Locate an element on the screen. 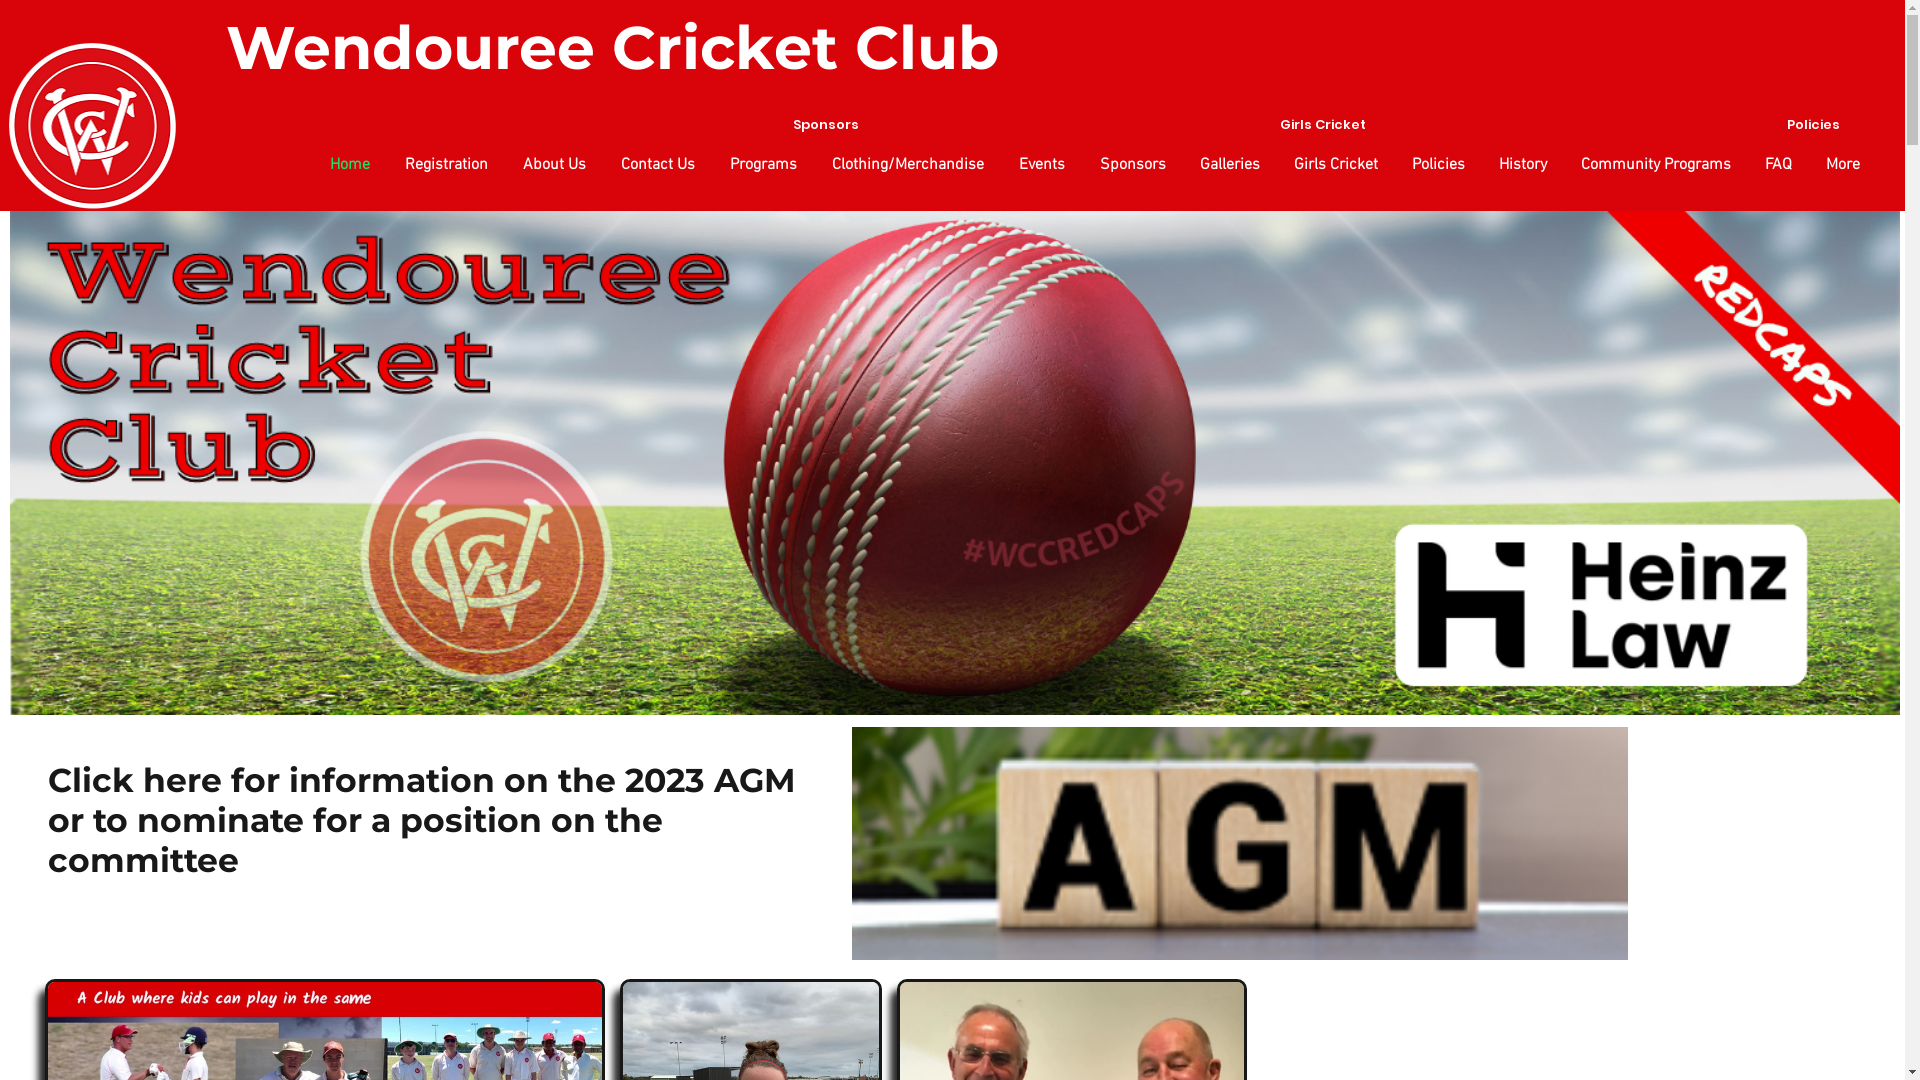 The height and width of the screenshot is (1080, 1920). Girls Cricket is located at coordinates (1334, 165).